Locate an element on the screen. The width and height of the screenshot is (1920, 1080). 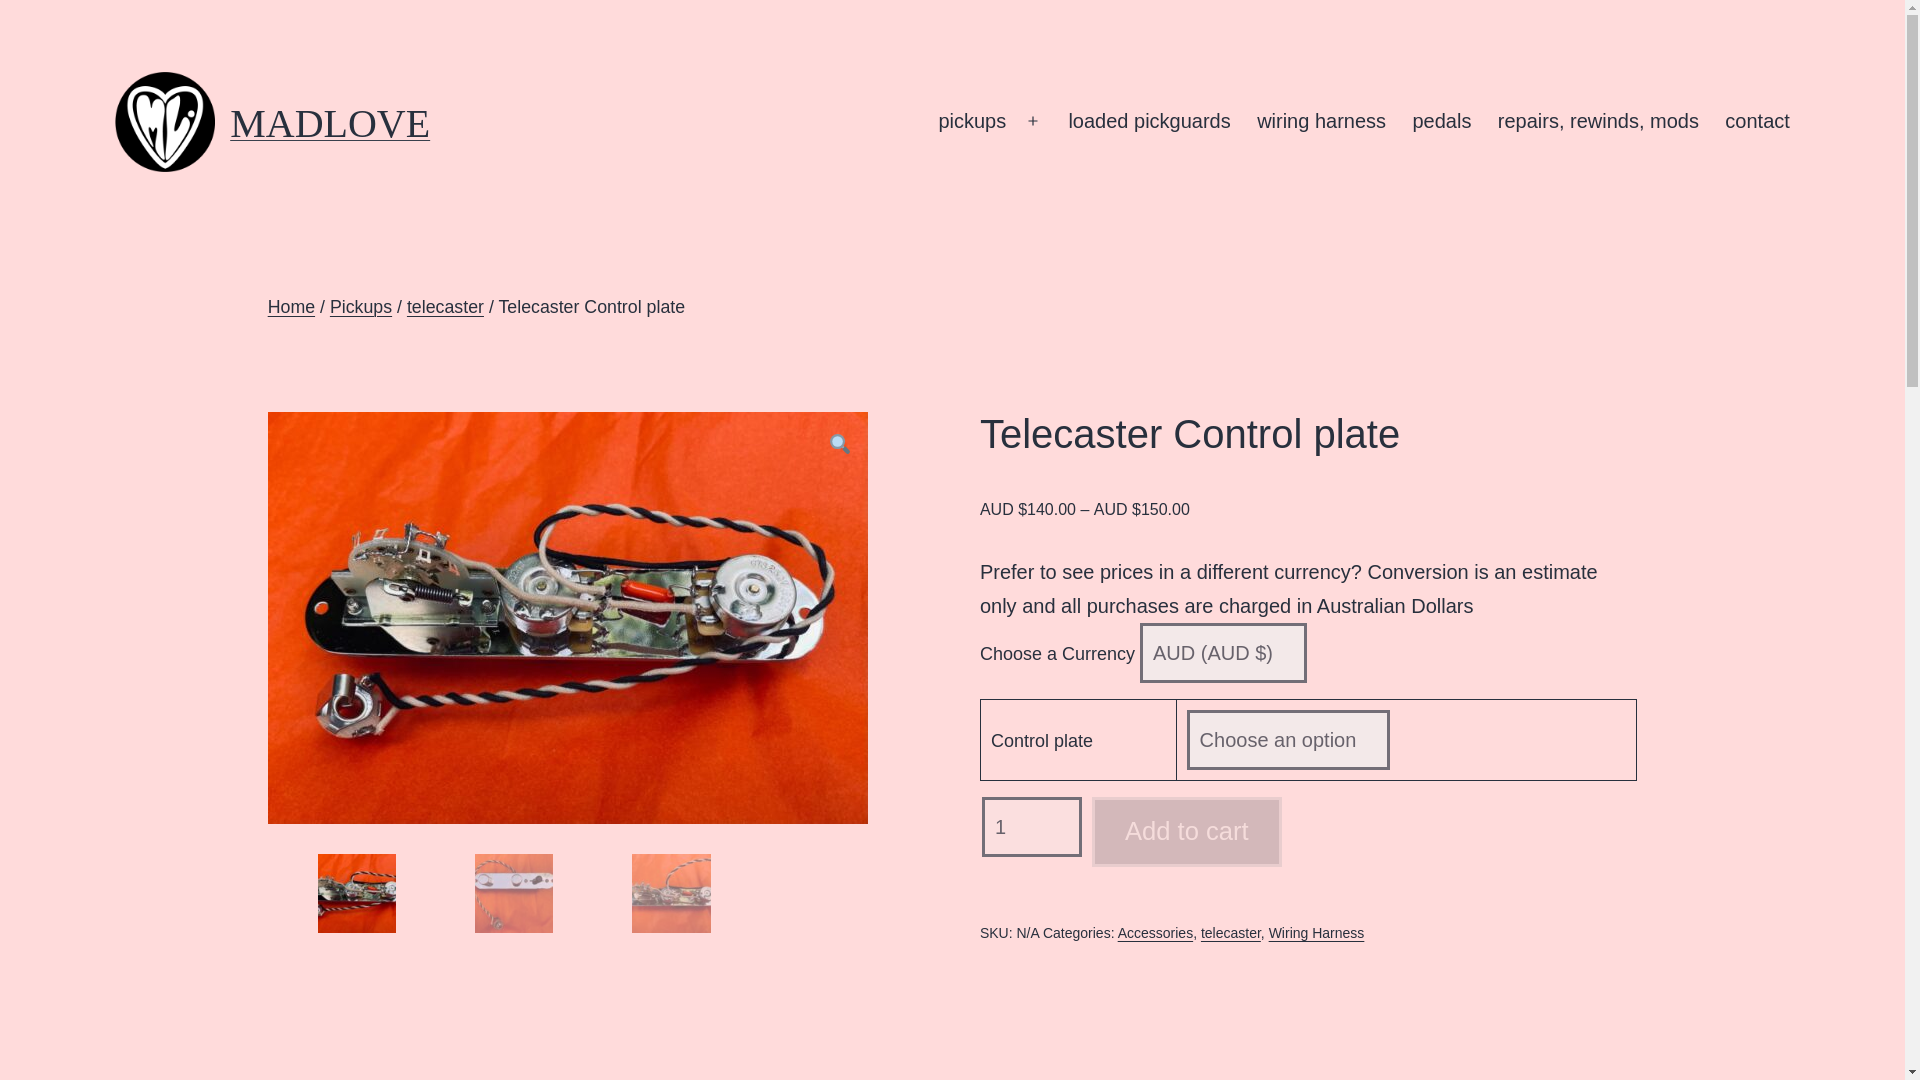
Accessories is located at coordinates (1154, 932).